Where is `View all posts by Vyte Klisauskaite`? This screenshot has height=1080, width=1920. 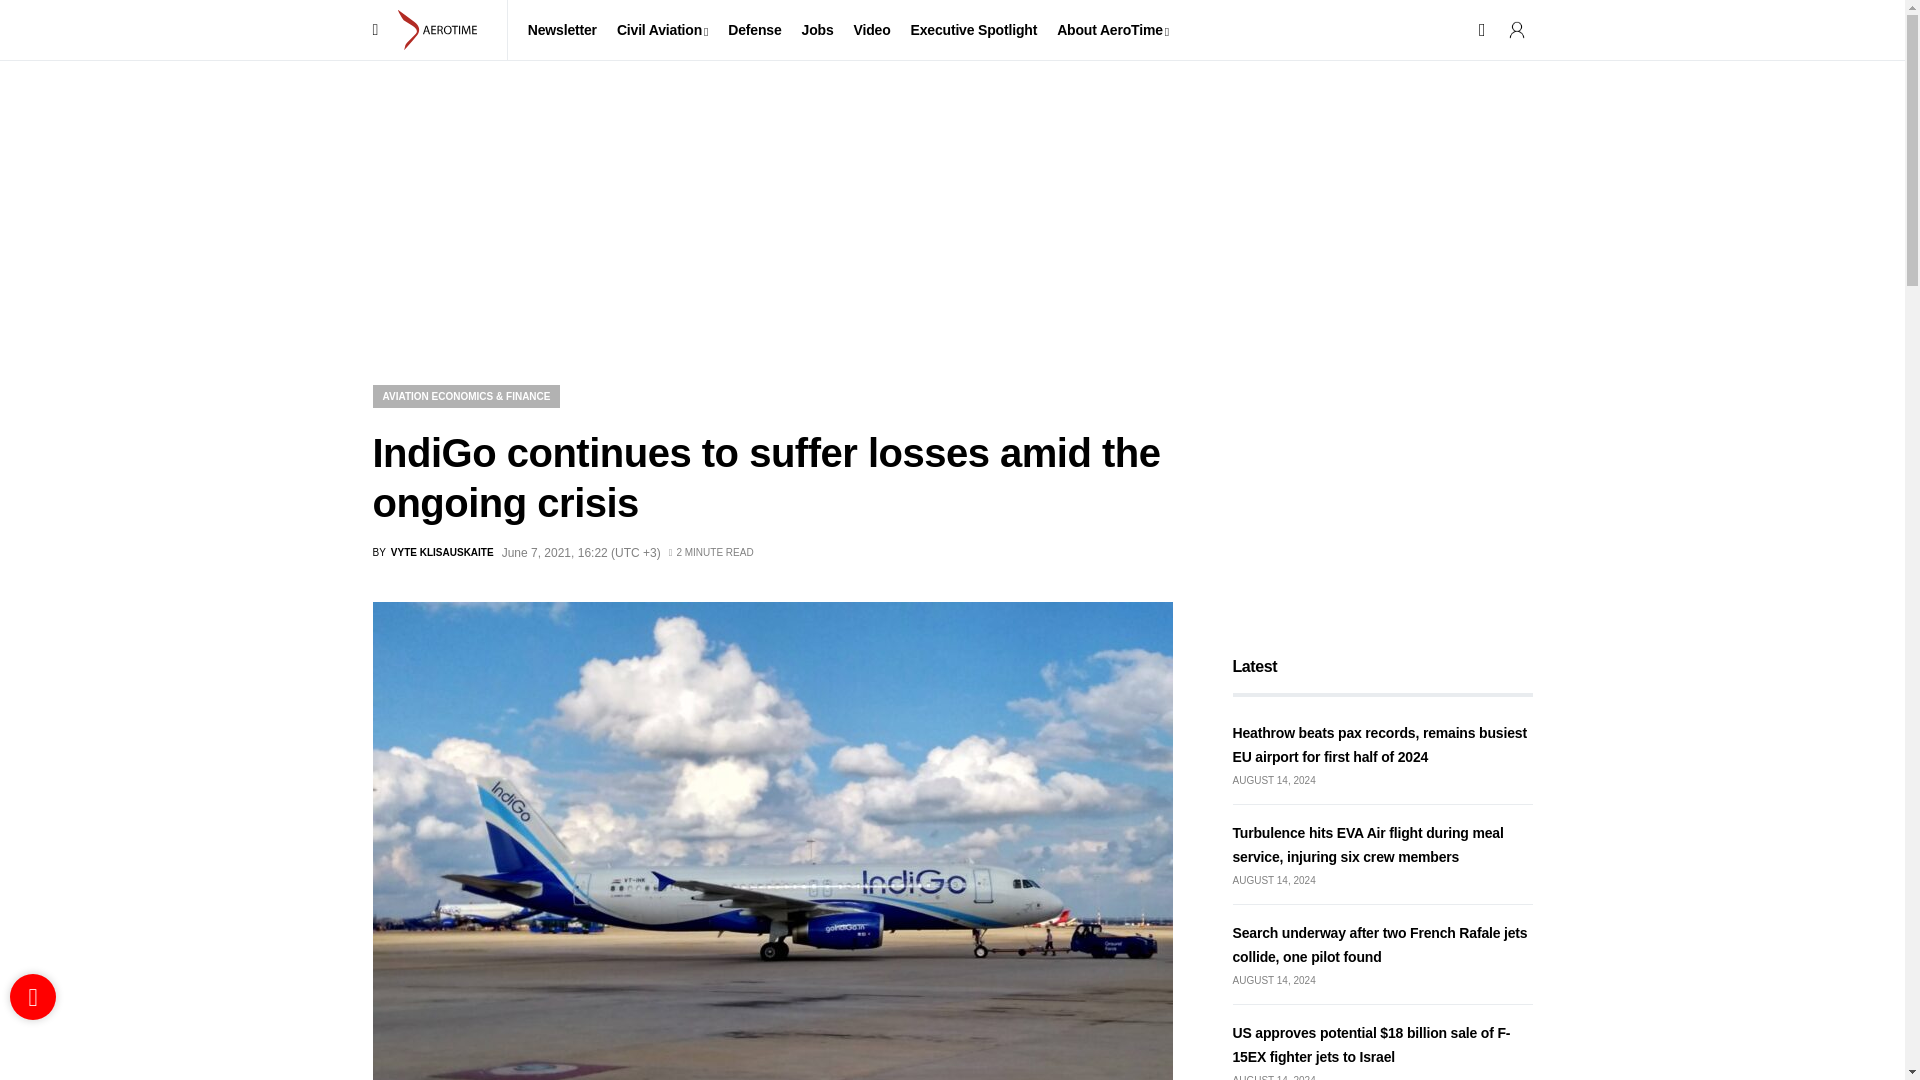
View all posts by Vyte Klisauskaite is located at coordinates (432, 552).